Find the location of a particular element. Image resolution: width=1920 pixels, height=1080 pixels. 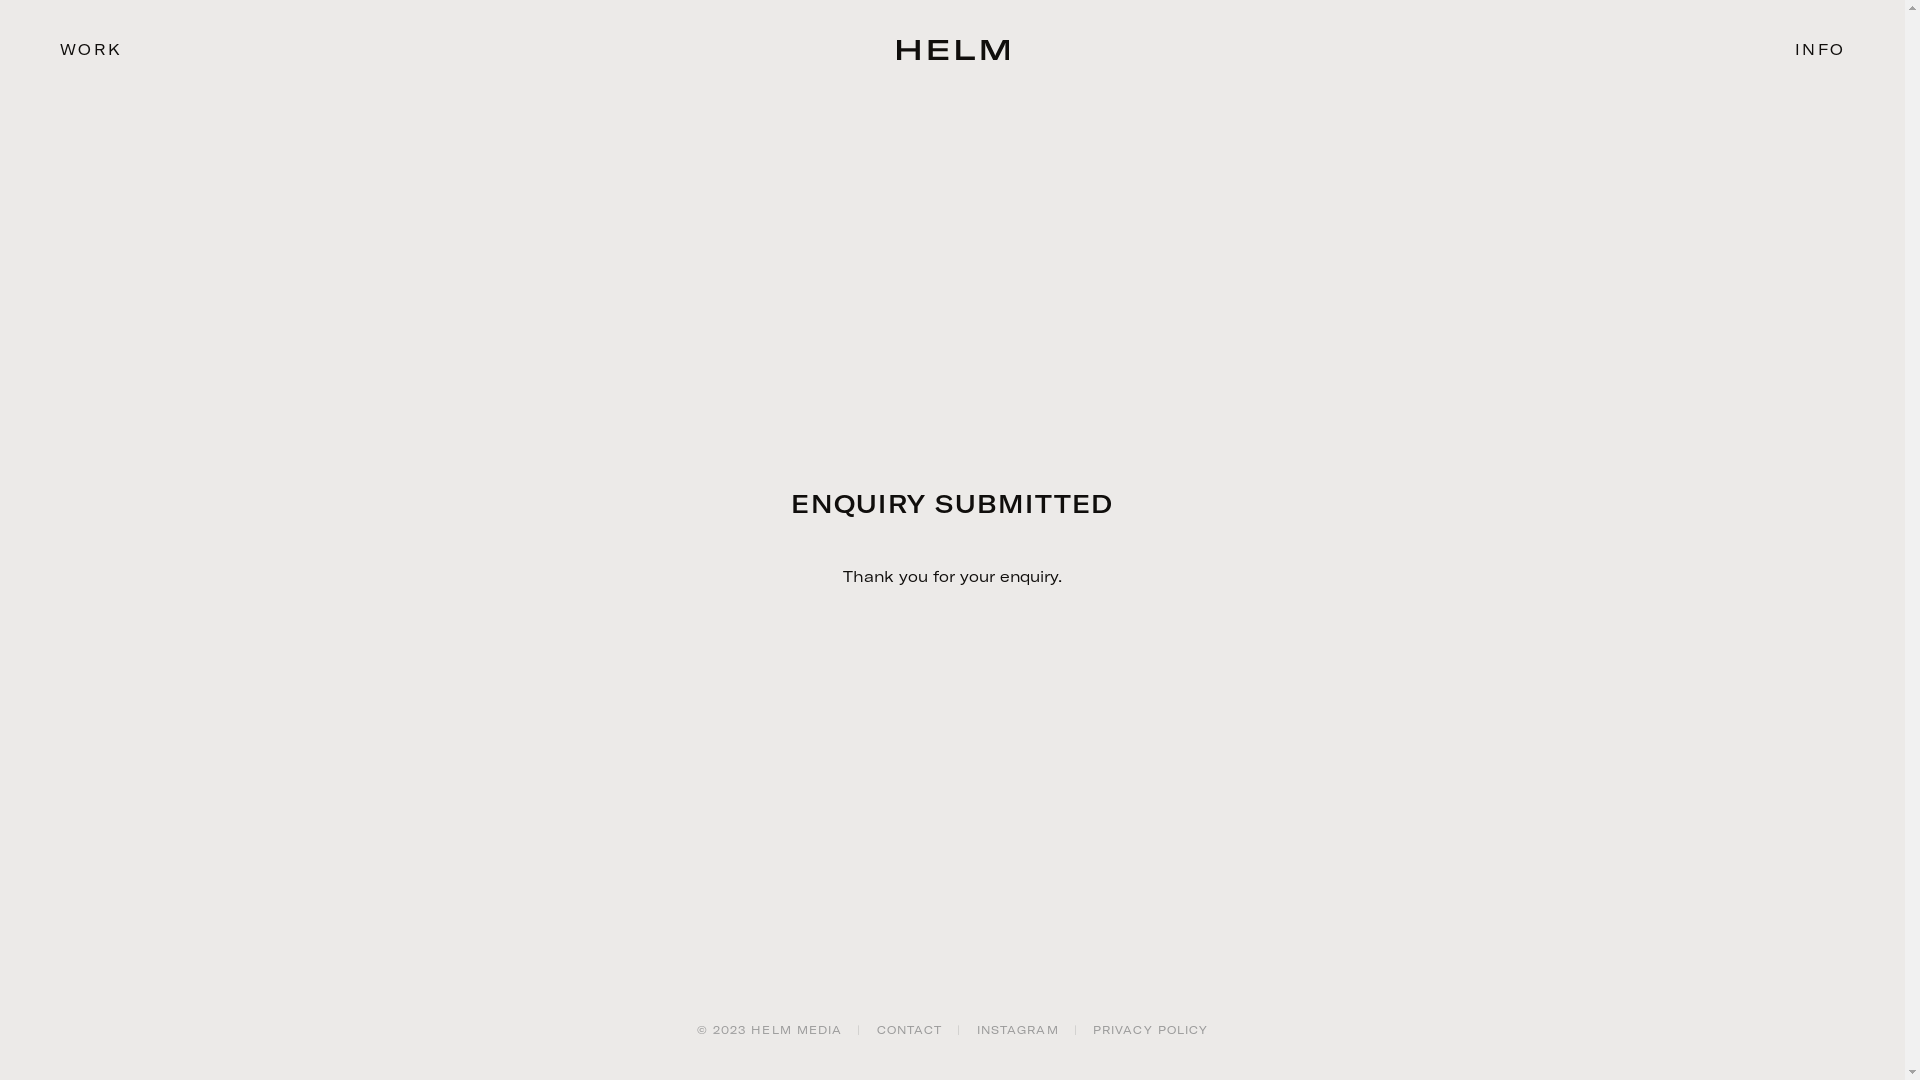

PRIVACY POLICY is located at coordinates (1150, 1030).